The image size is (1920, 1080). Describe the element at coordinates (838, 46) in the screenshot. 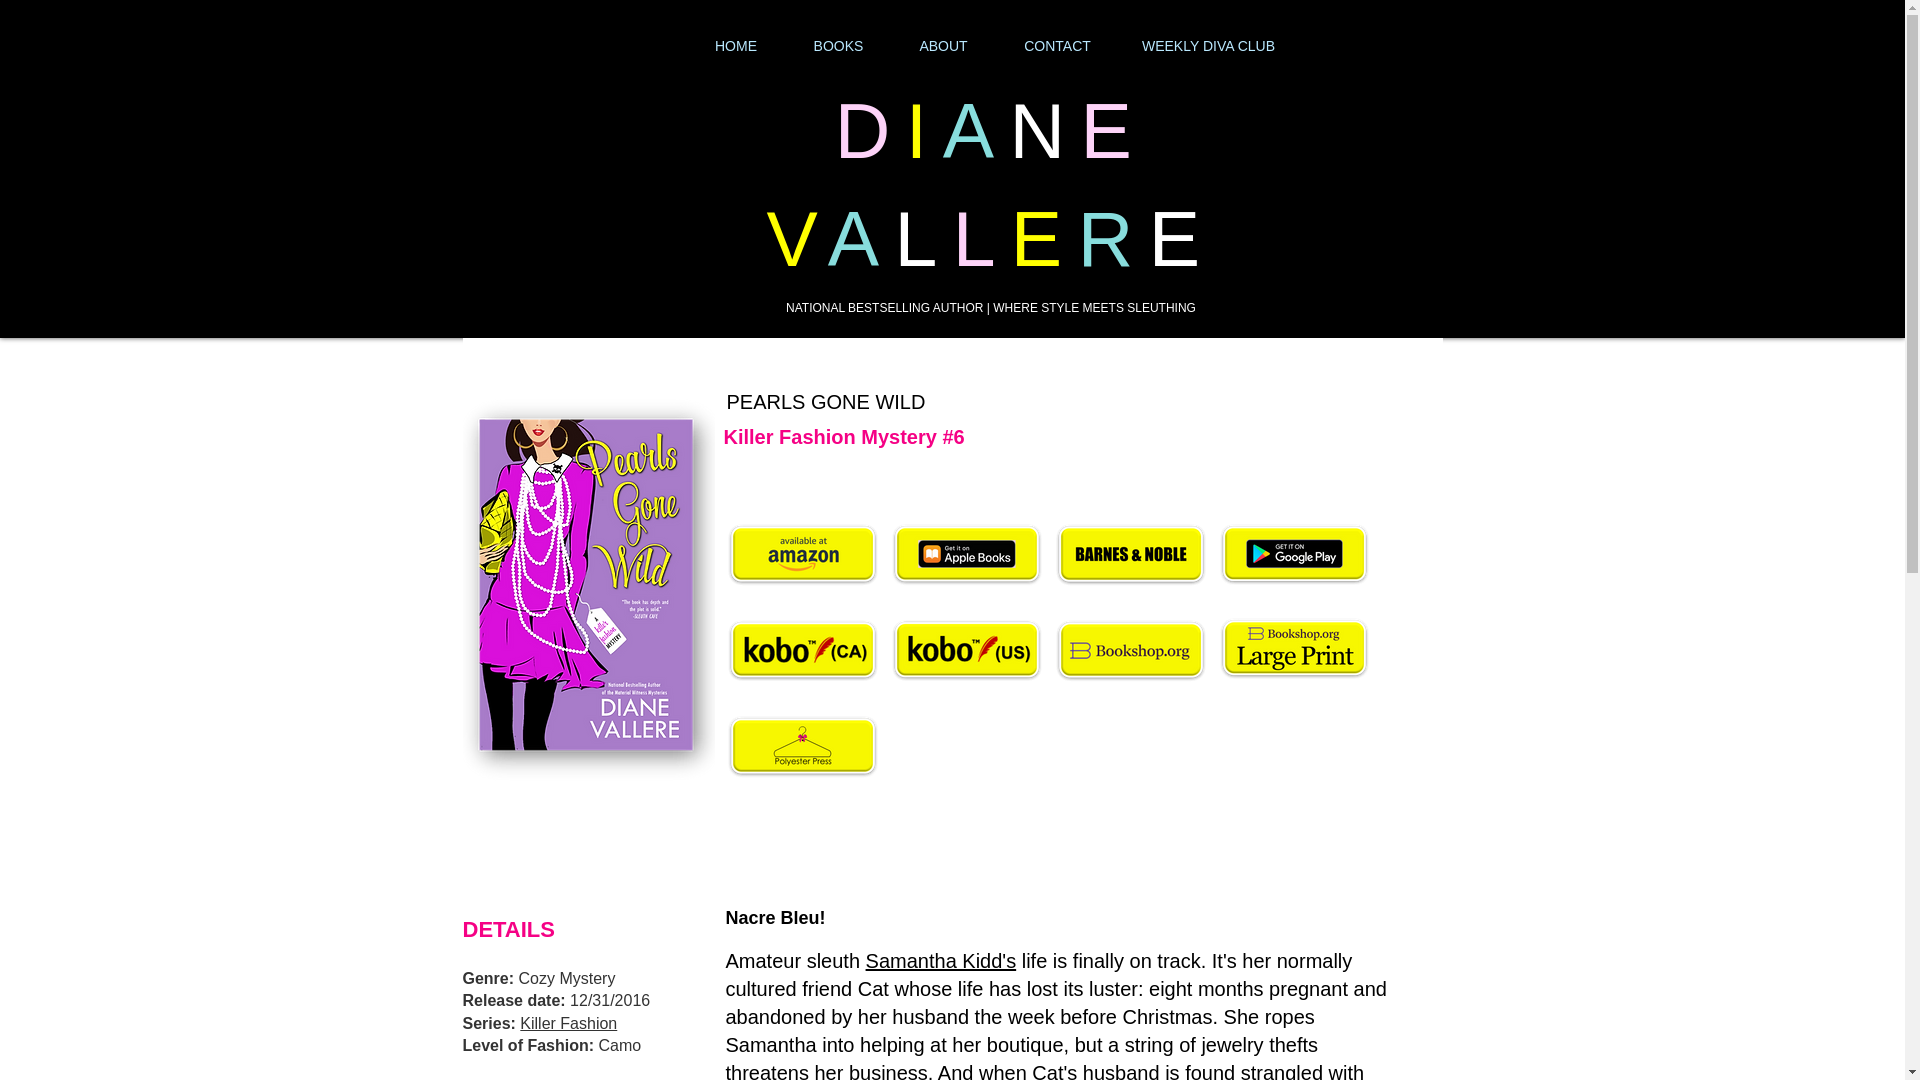

I see `BOOKS` at that location.